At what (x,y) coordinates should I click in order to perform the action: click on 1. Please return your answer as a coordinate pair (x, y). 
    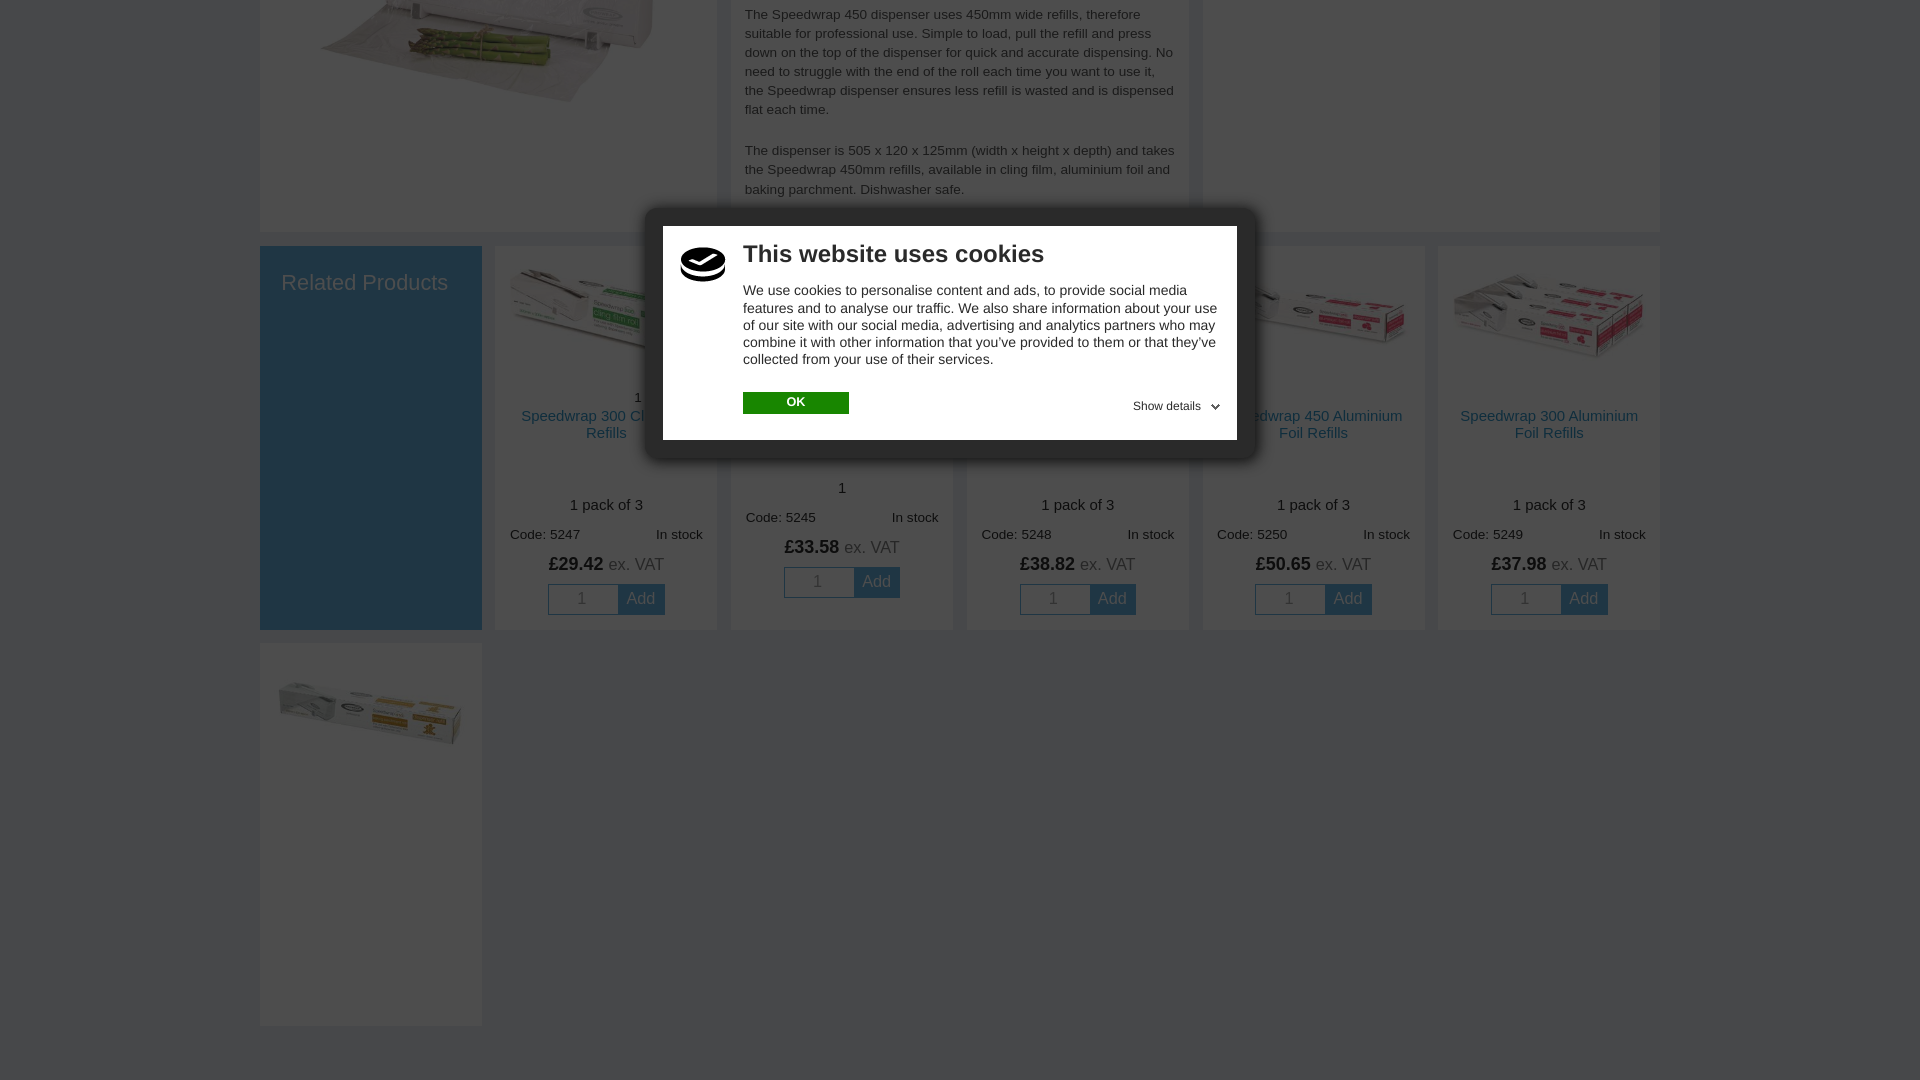
    Looking at the image, I should click on (818, 582).